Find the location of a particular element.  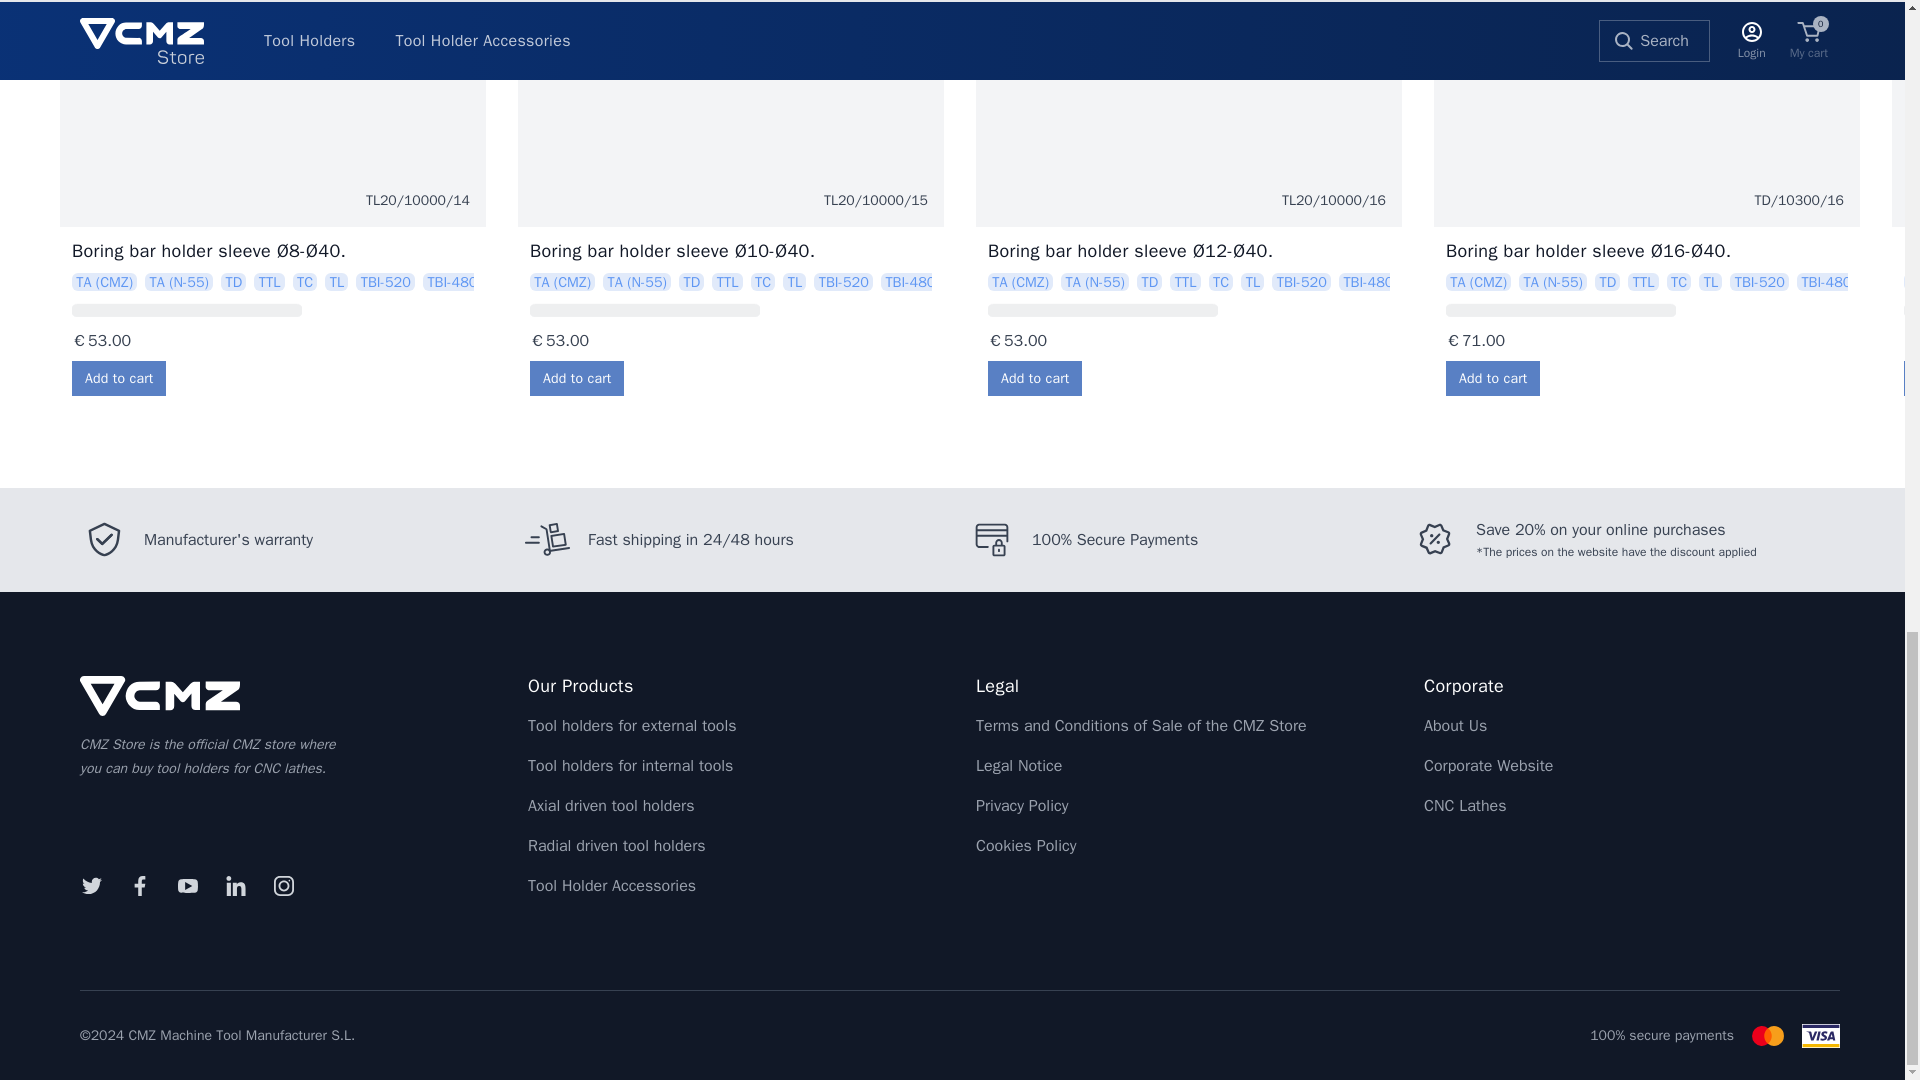

YouTube is located at coordinates (187, 886).